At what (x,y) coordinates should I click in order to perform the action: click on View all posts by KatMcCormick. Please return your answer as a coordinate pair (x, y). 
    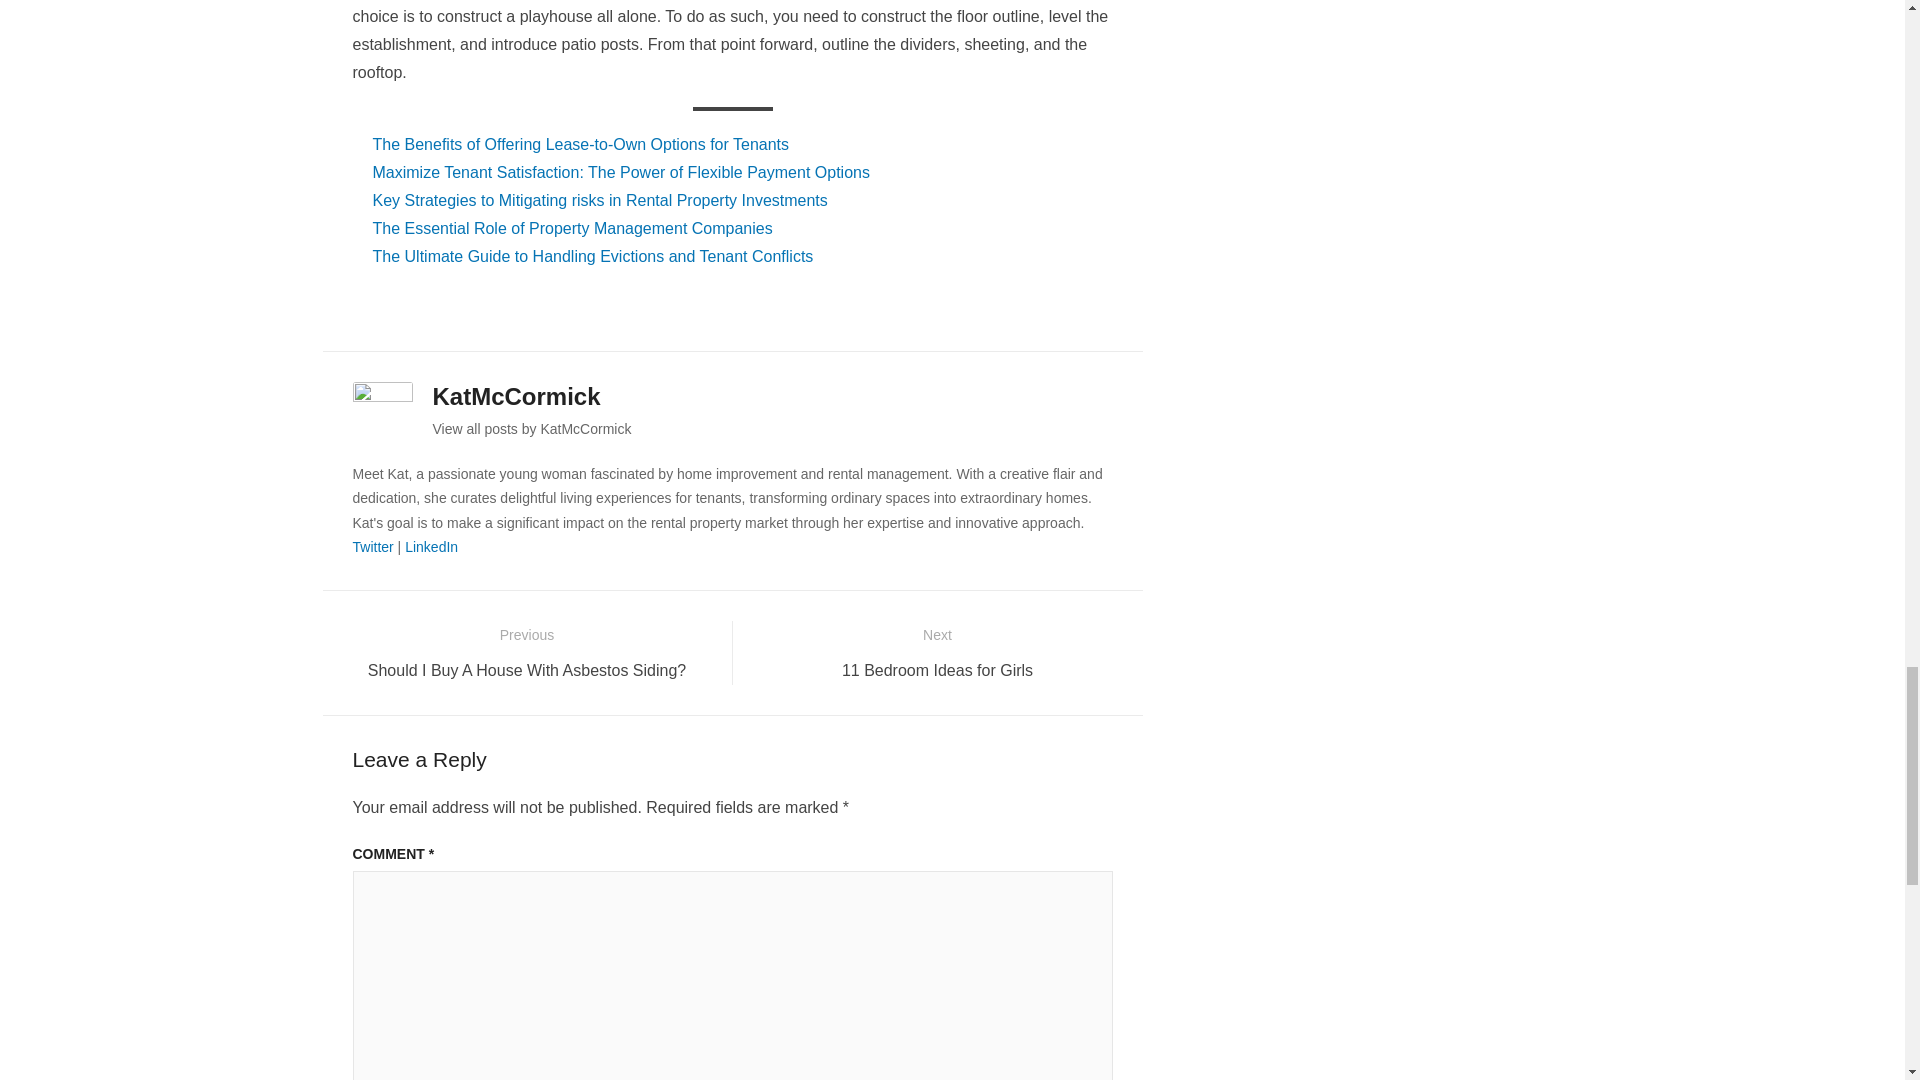
    Looking at the image, I should click on (532, 429).